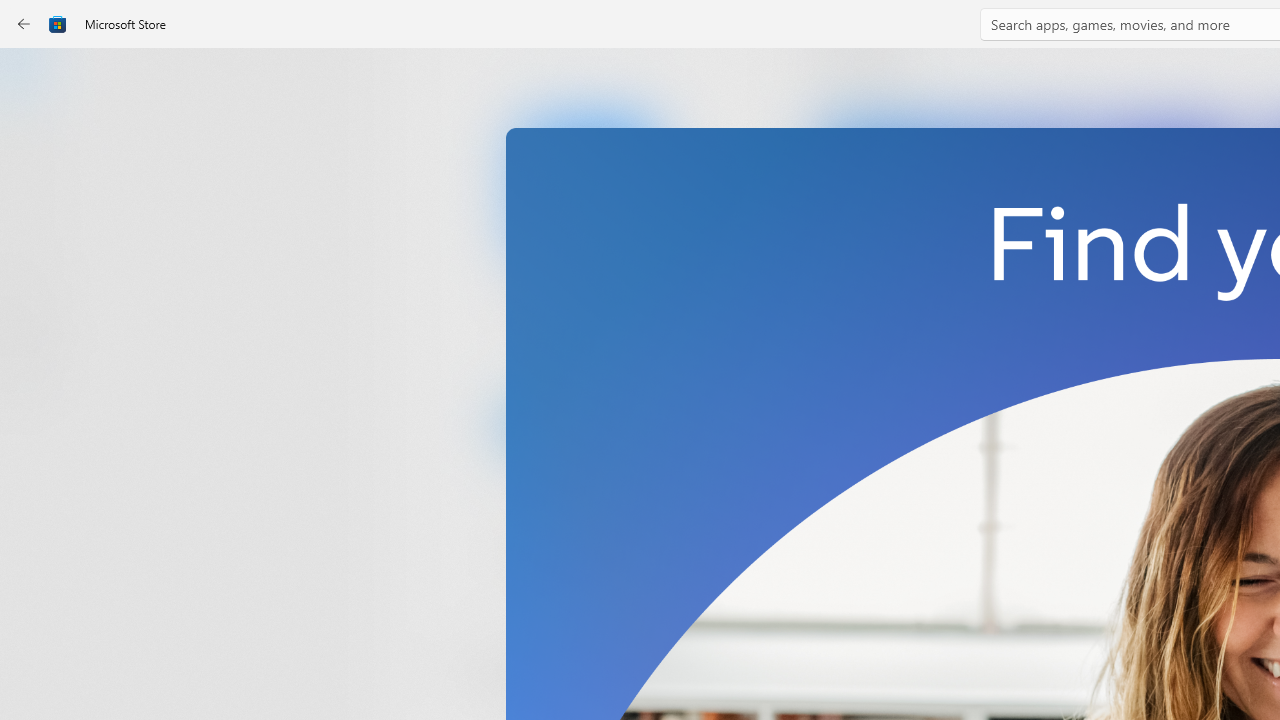 The height and width of the screenshot is (720, 1280). What do you see at coordinates (36, 328) in the screenshot?
I see `Entertainment` at bounding box center [36, 328].